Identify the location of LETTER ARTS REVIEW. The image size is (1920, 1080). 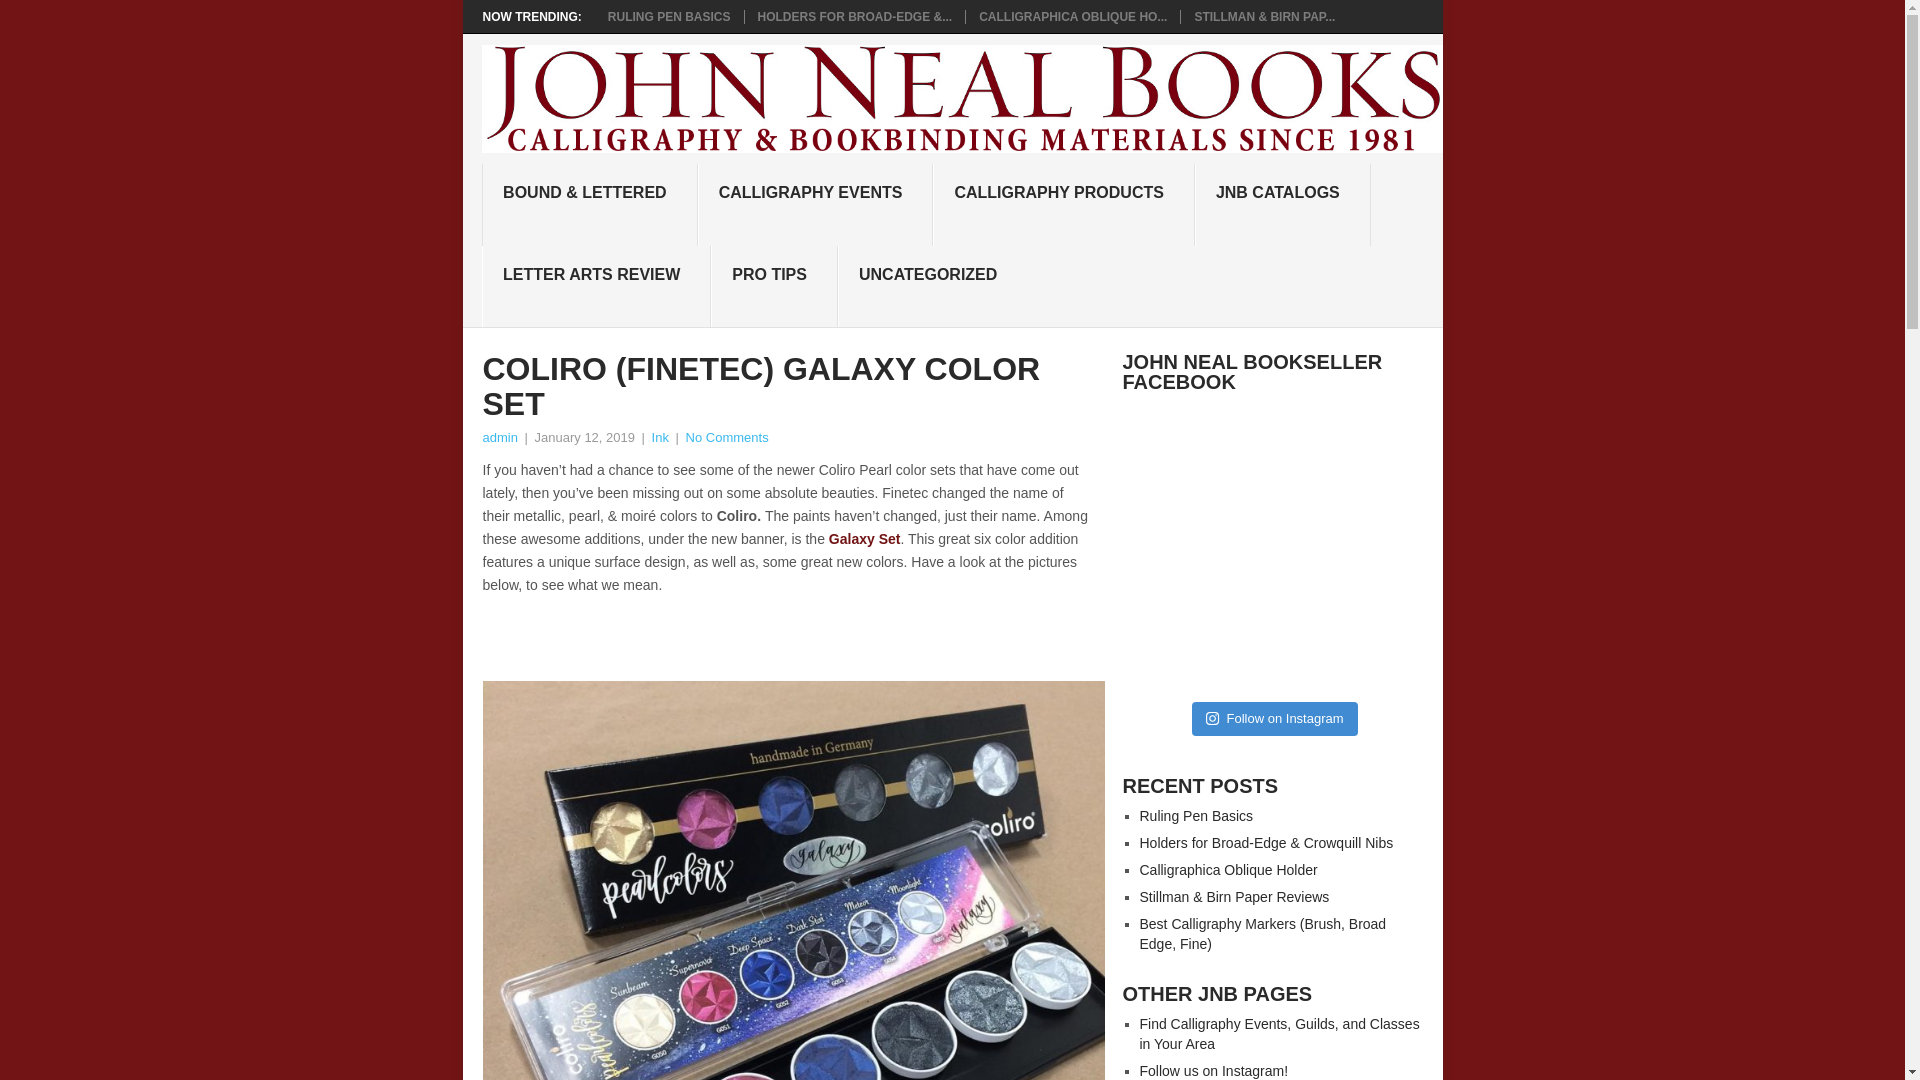
(596, 287).